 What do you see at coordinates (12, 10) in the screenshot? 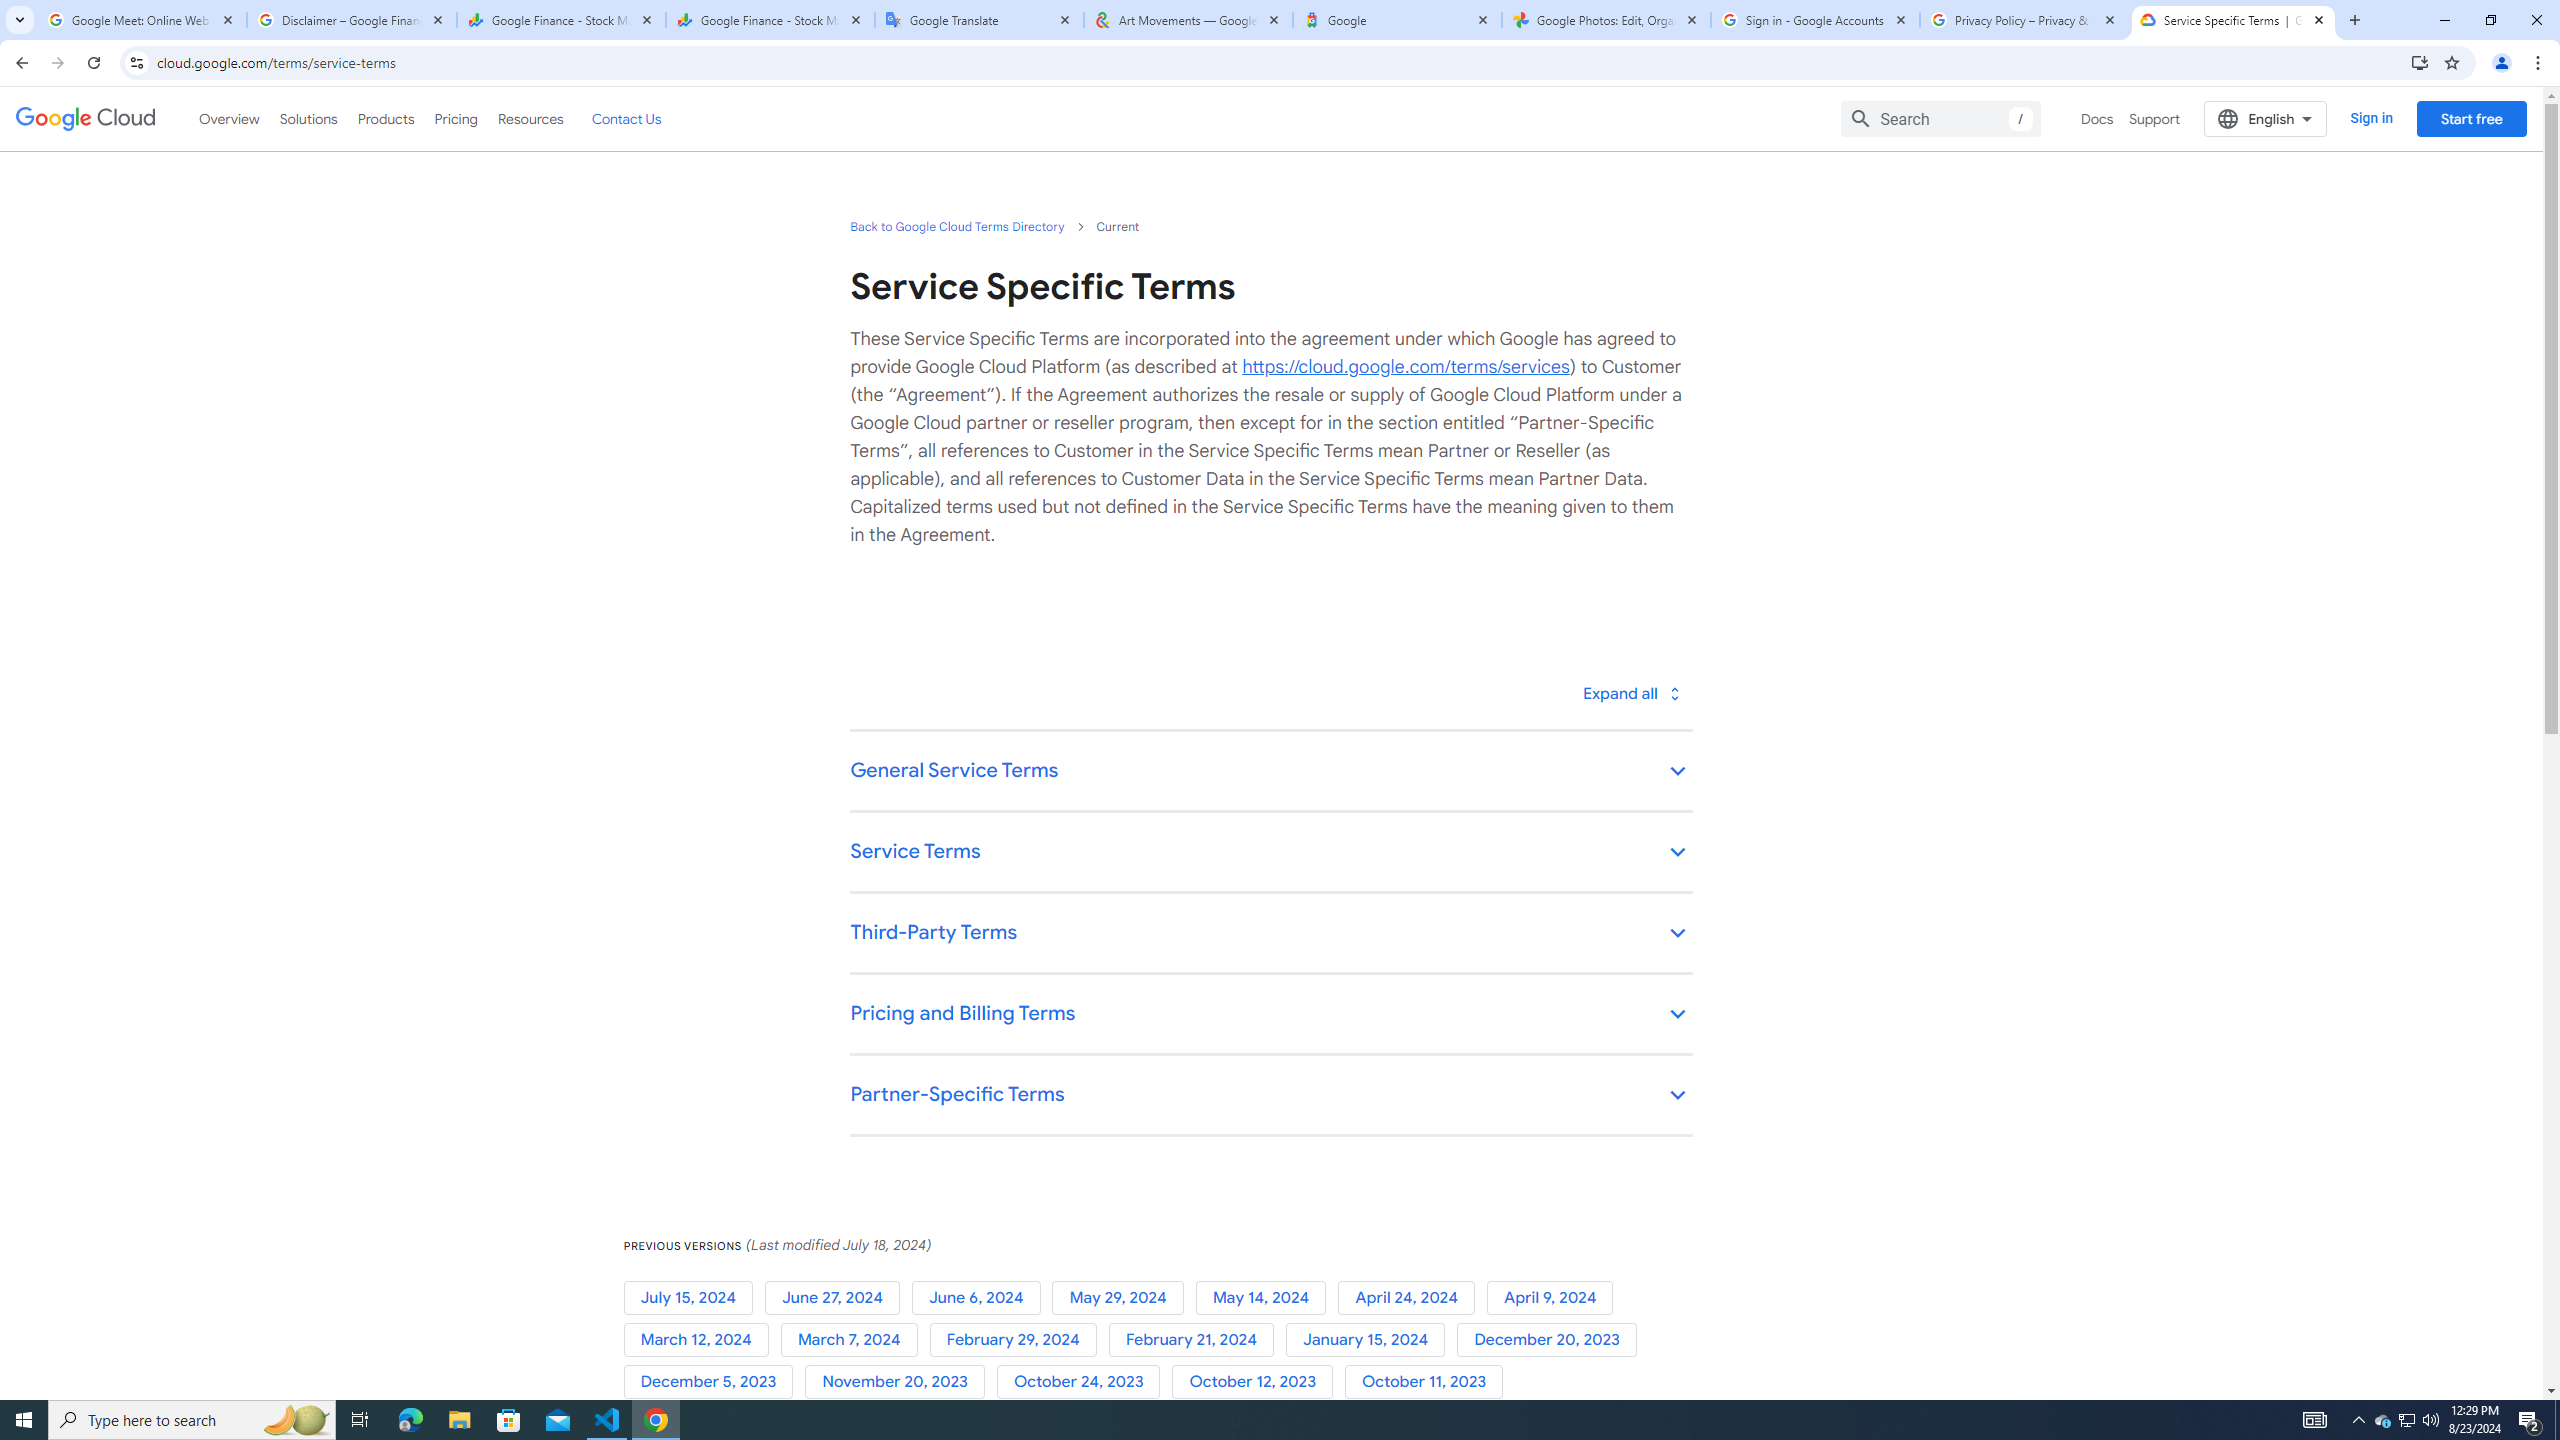
I see `System` at bounding box center [12, 10].